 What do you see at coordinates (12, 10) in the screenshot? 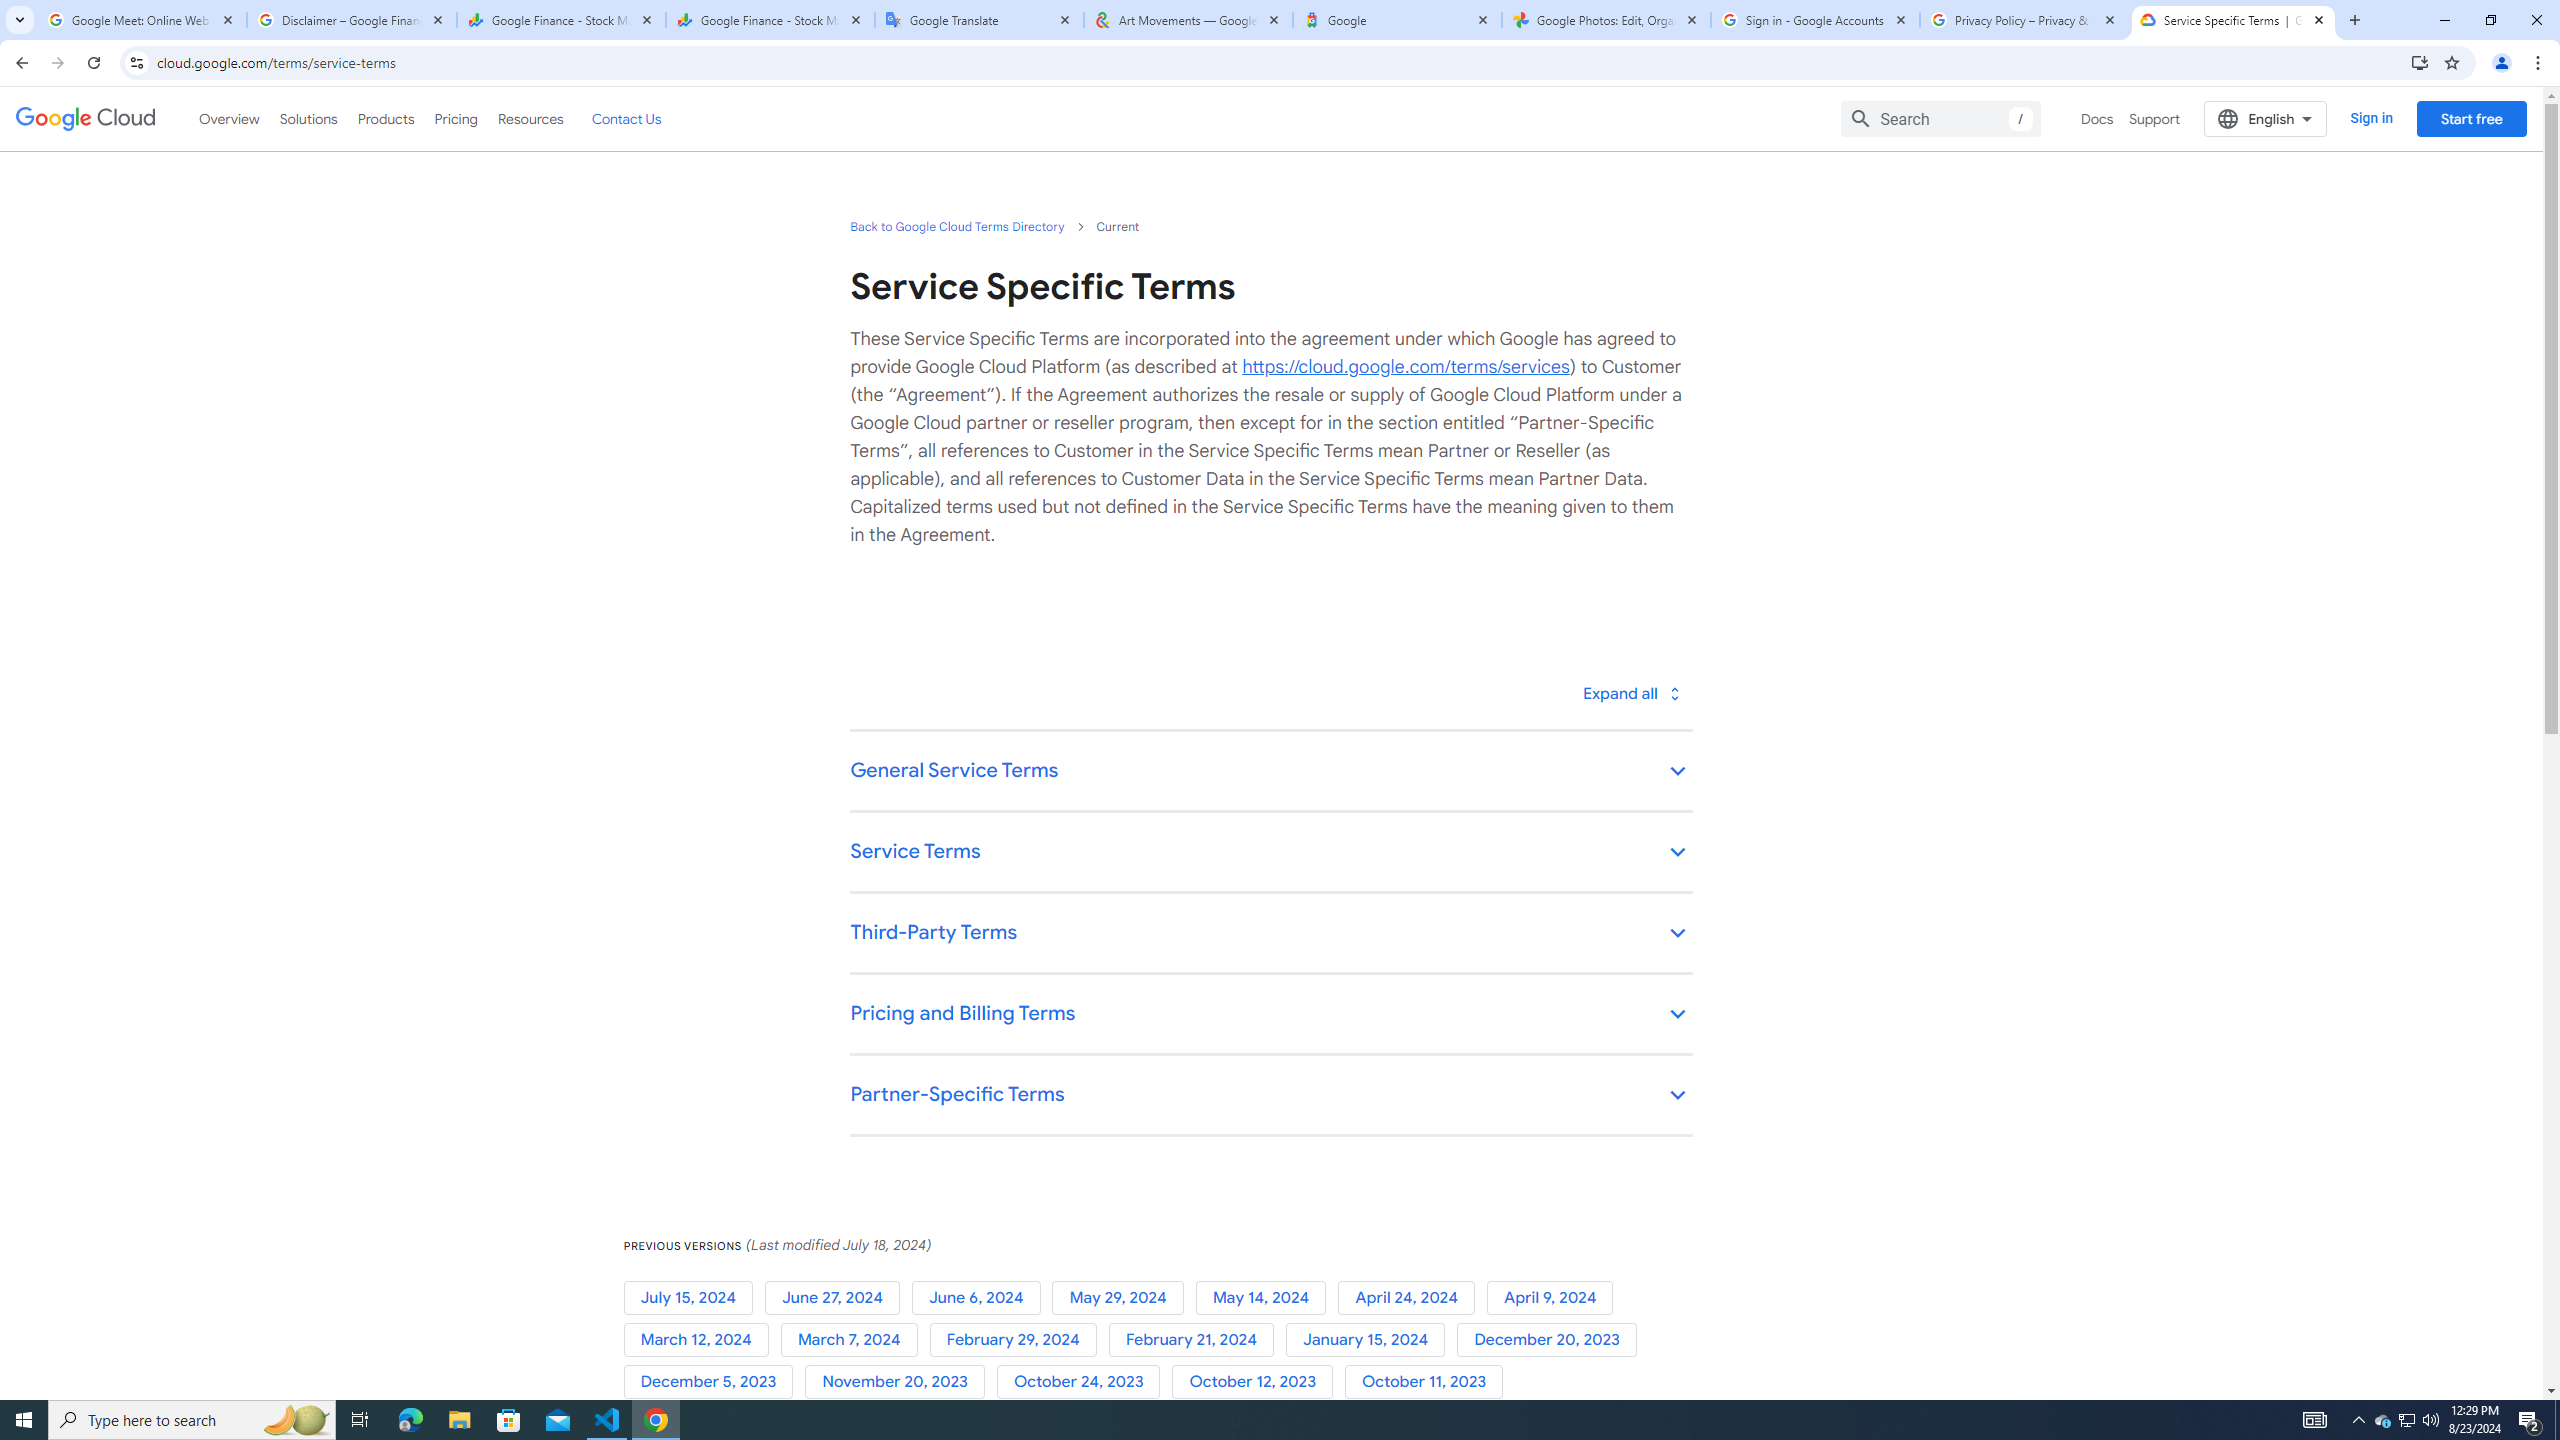
I see `System` at bounding box center [12, 10].